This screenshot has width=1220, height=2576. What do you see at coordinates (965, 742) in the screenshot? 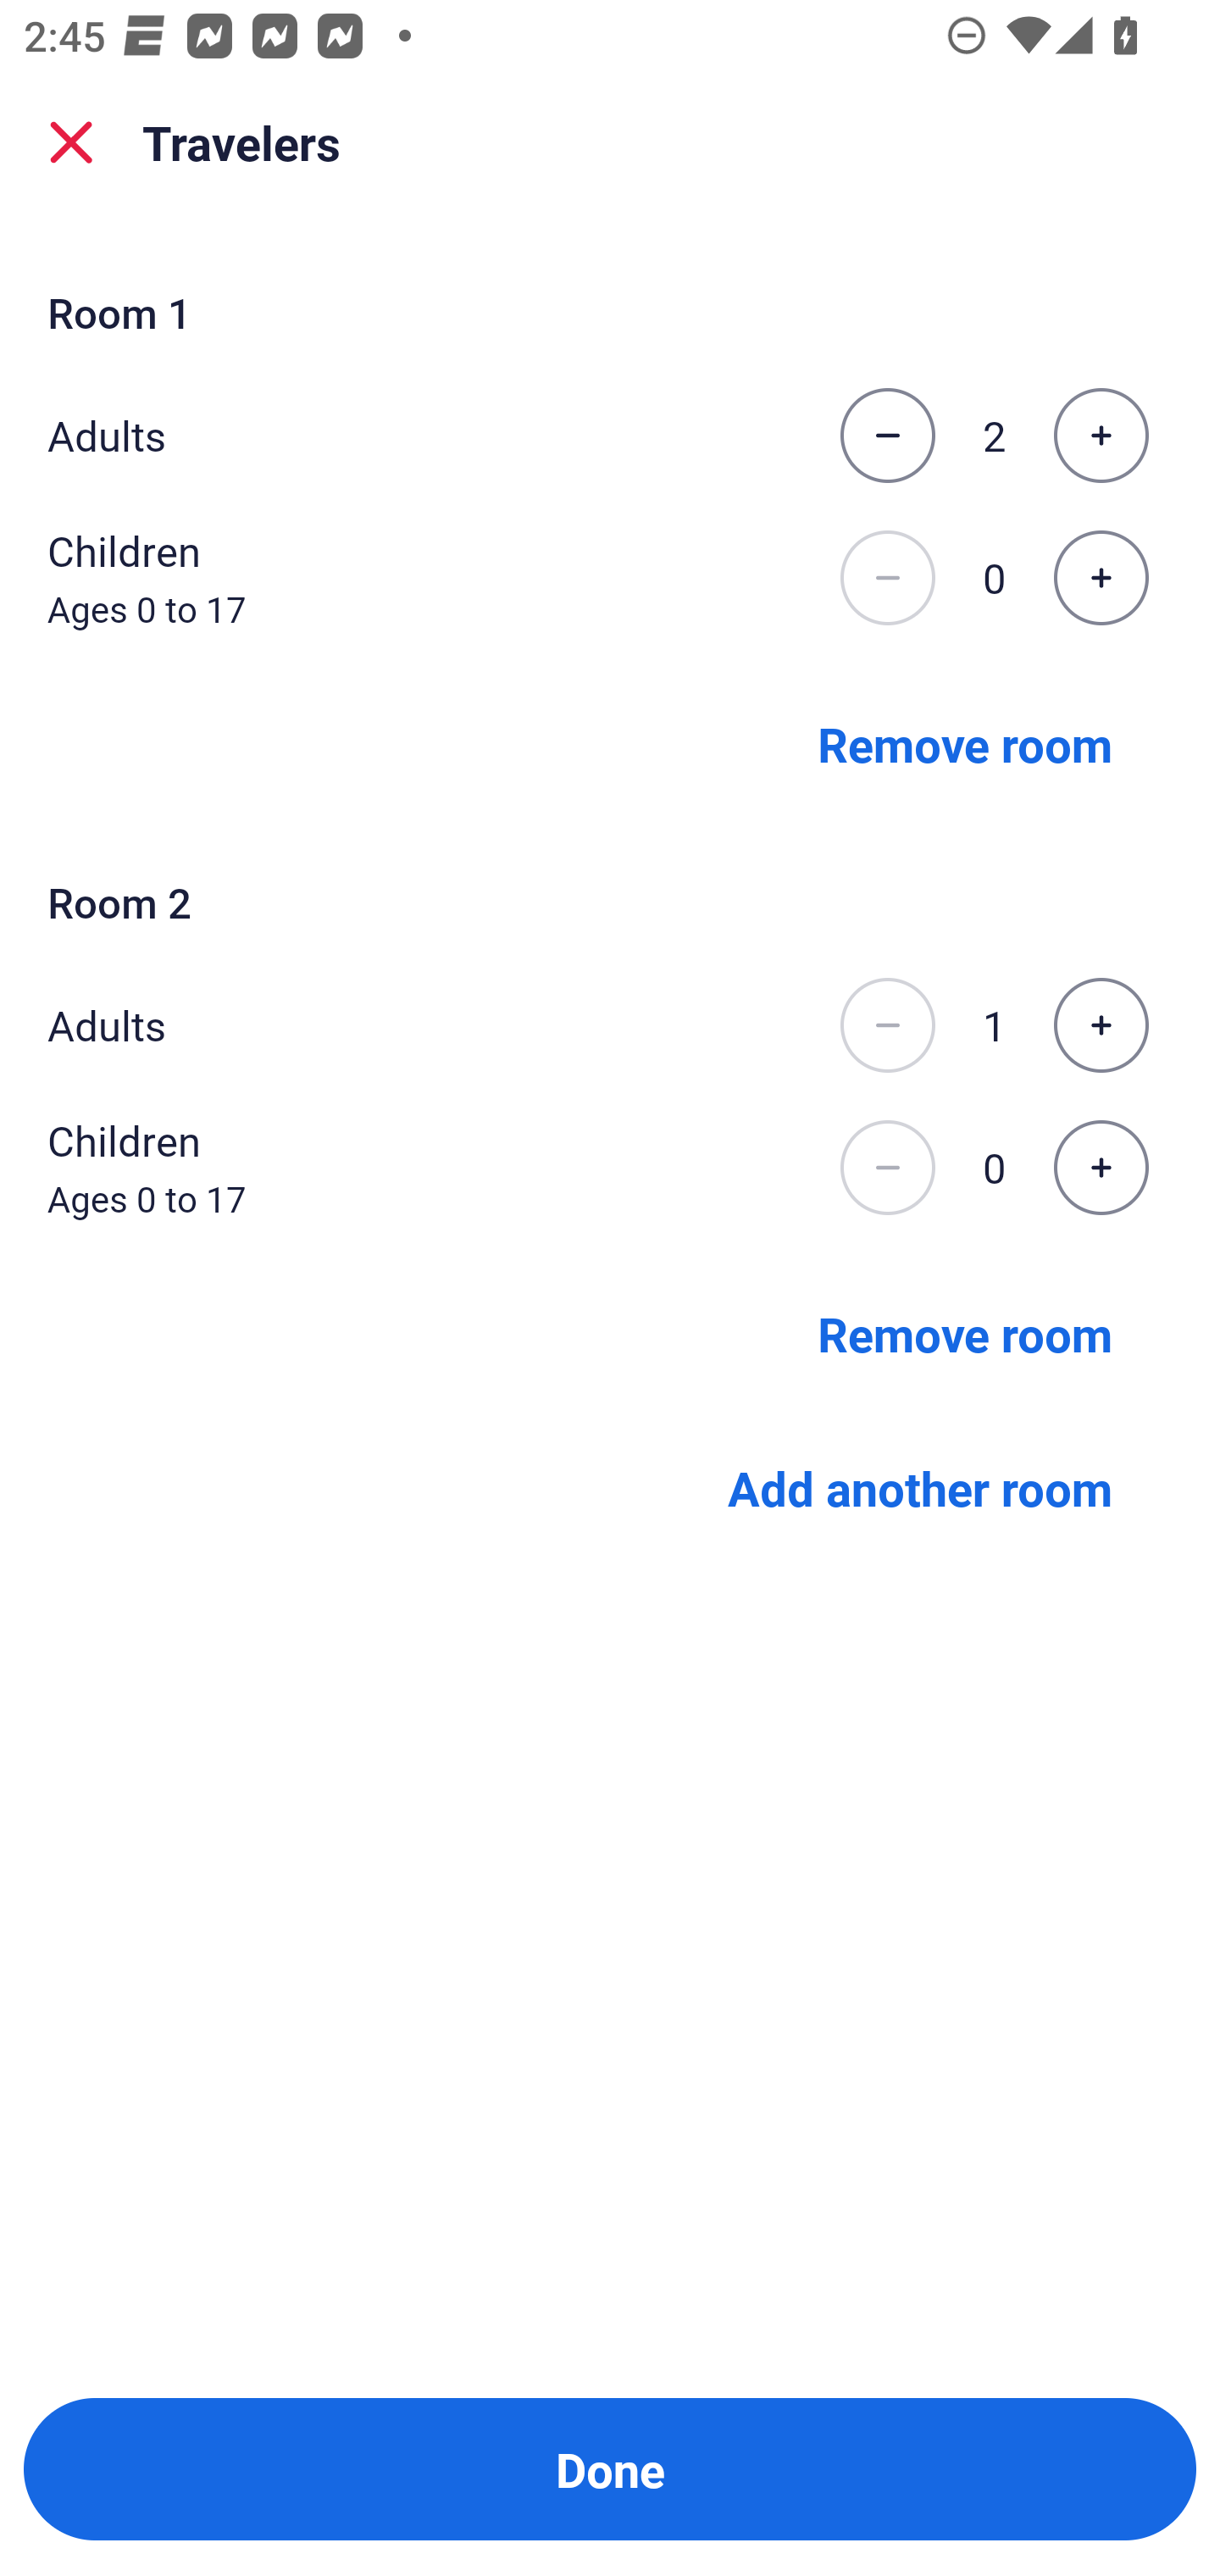
I see `Remove room` at bounding box center [965, 742].